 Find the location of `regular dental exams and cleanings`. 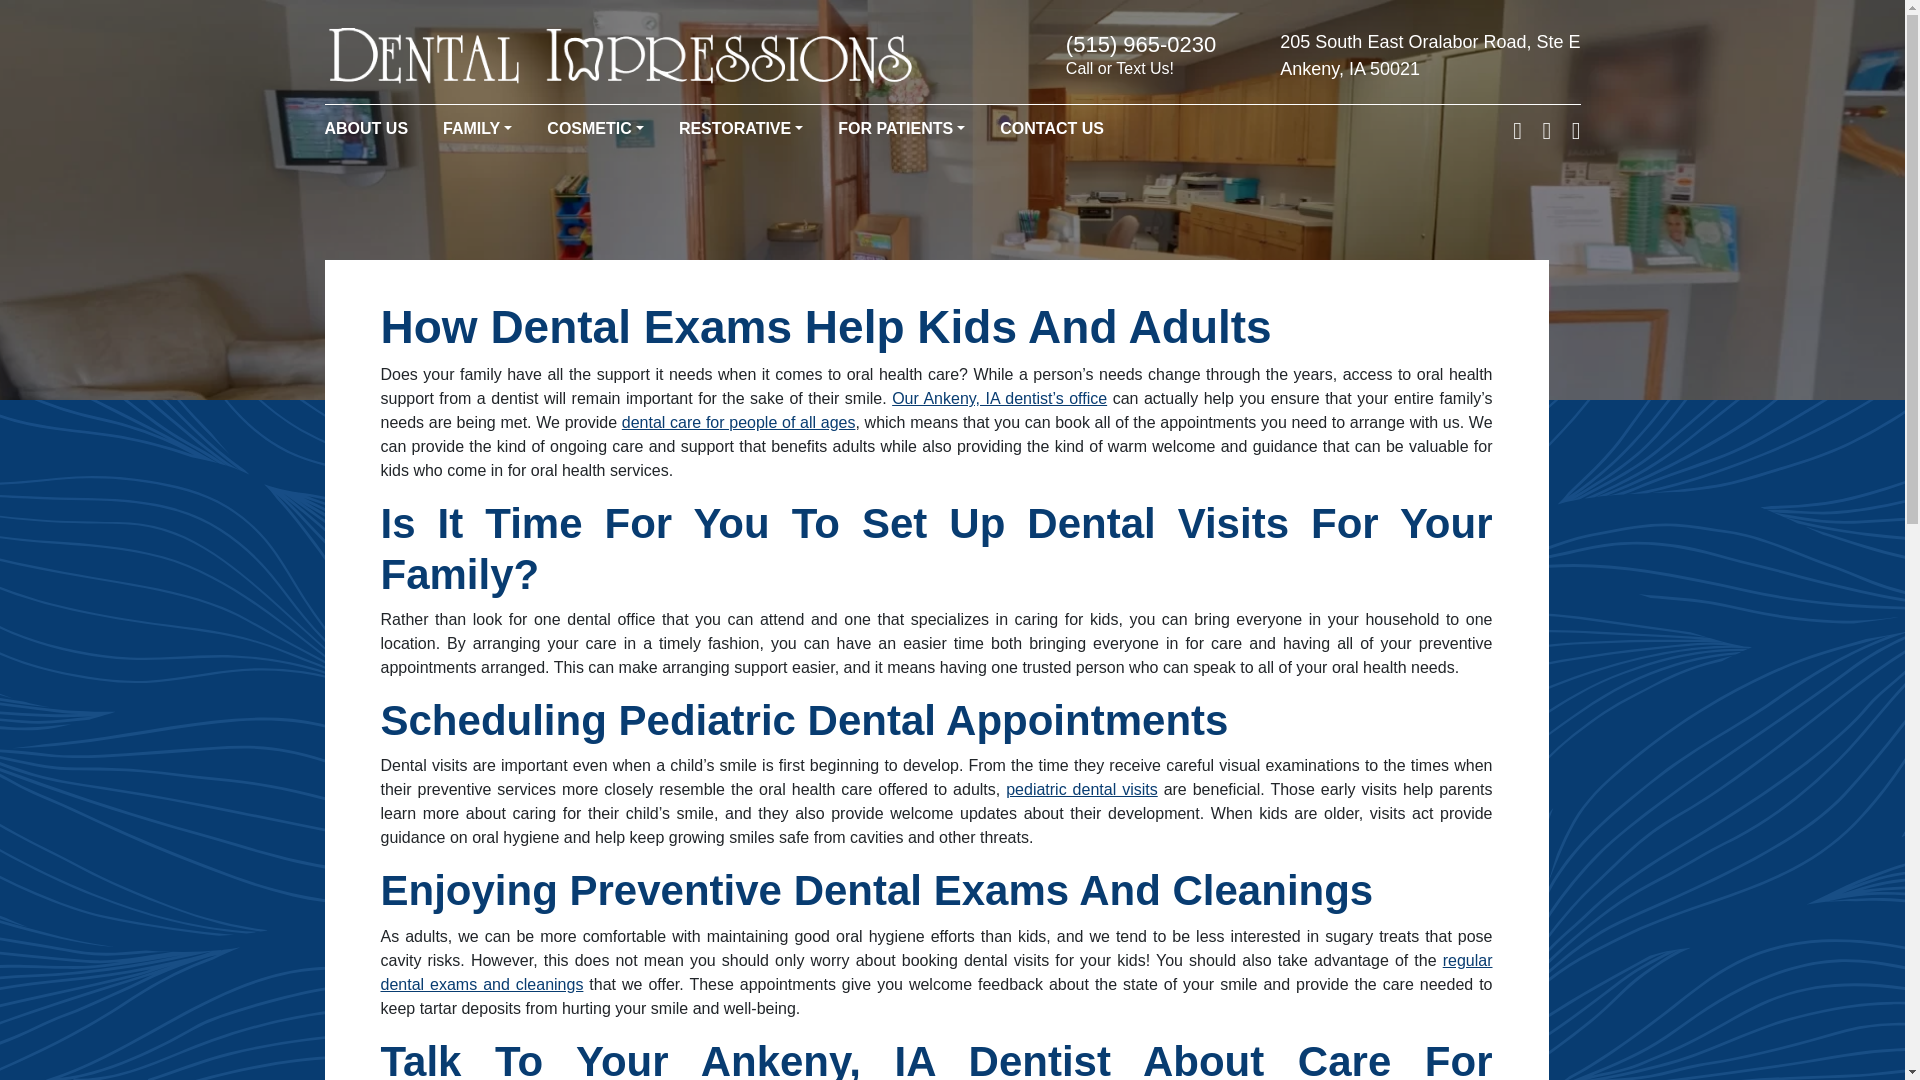

regular dental exams and cleanings is located at coordinates (936, 972).